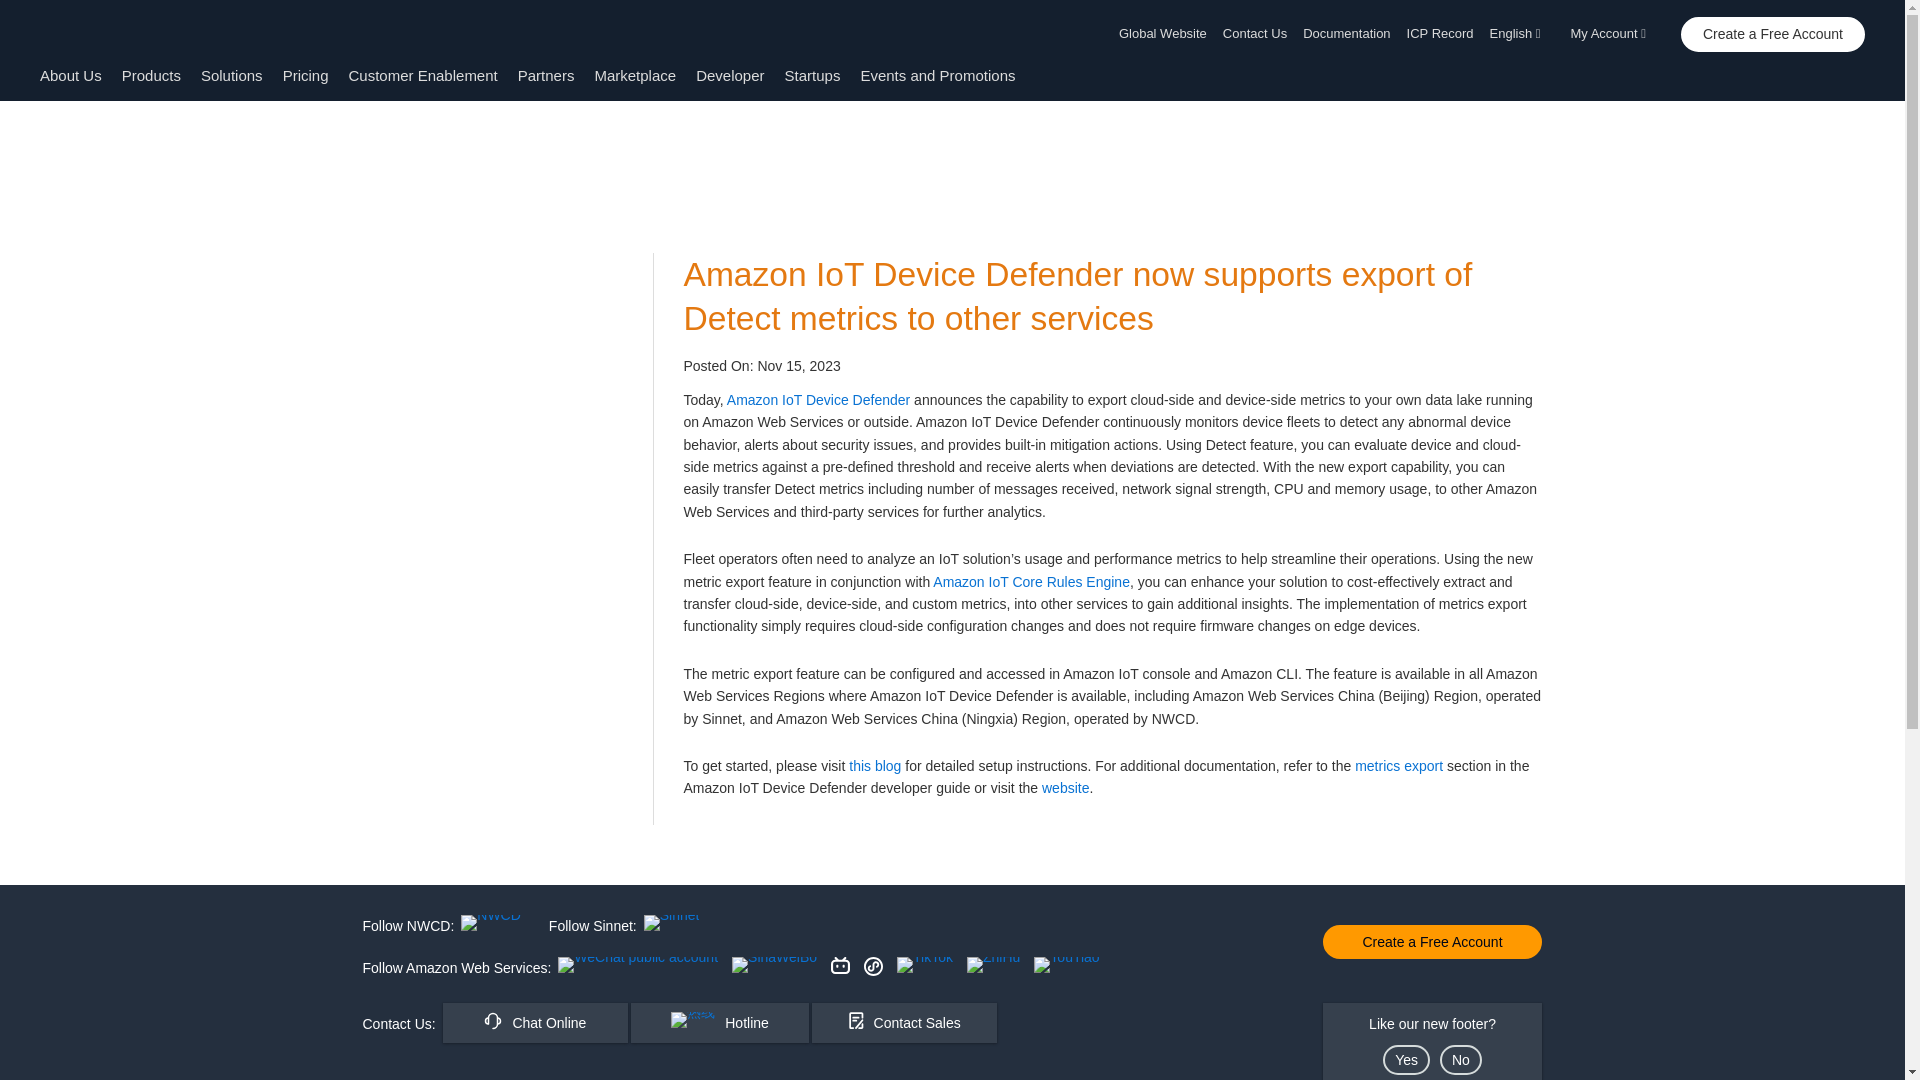  Describe the element at coordinates (840, 965) in the screenshot. I see `Bilibili` at that location.